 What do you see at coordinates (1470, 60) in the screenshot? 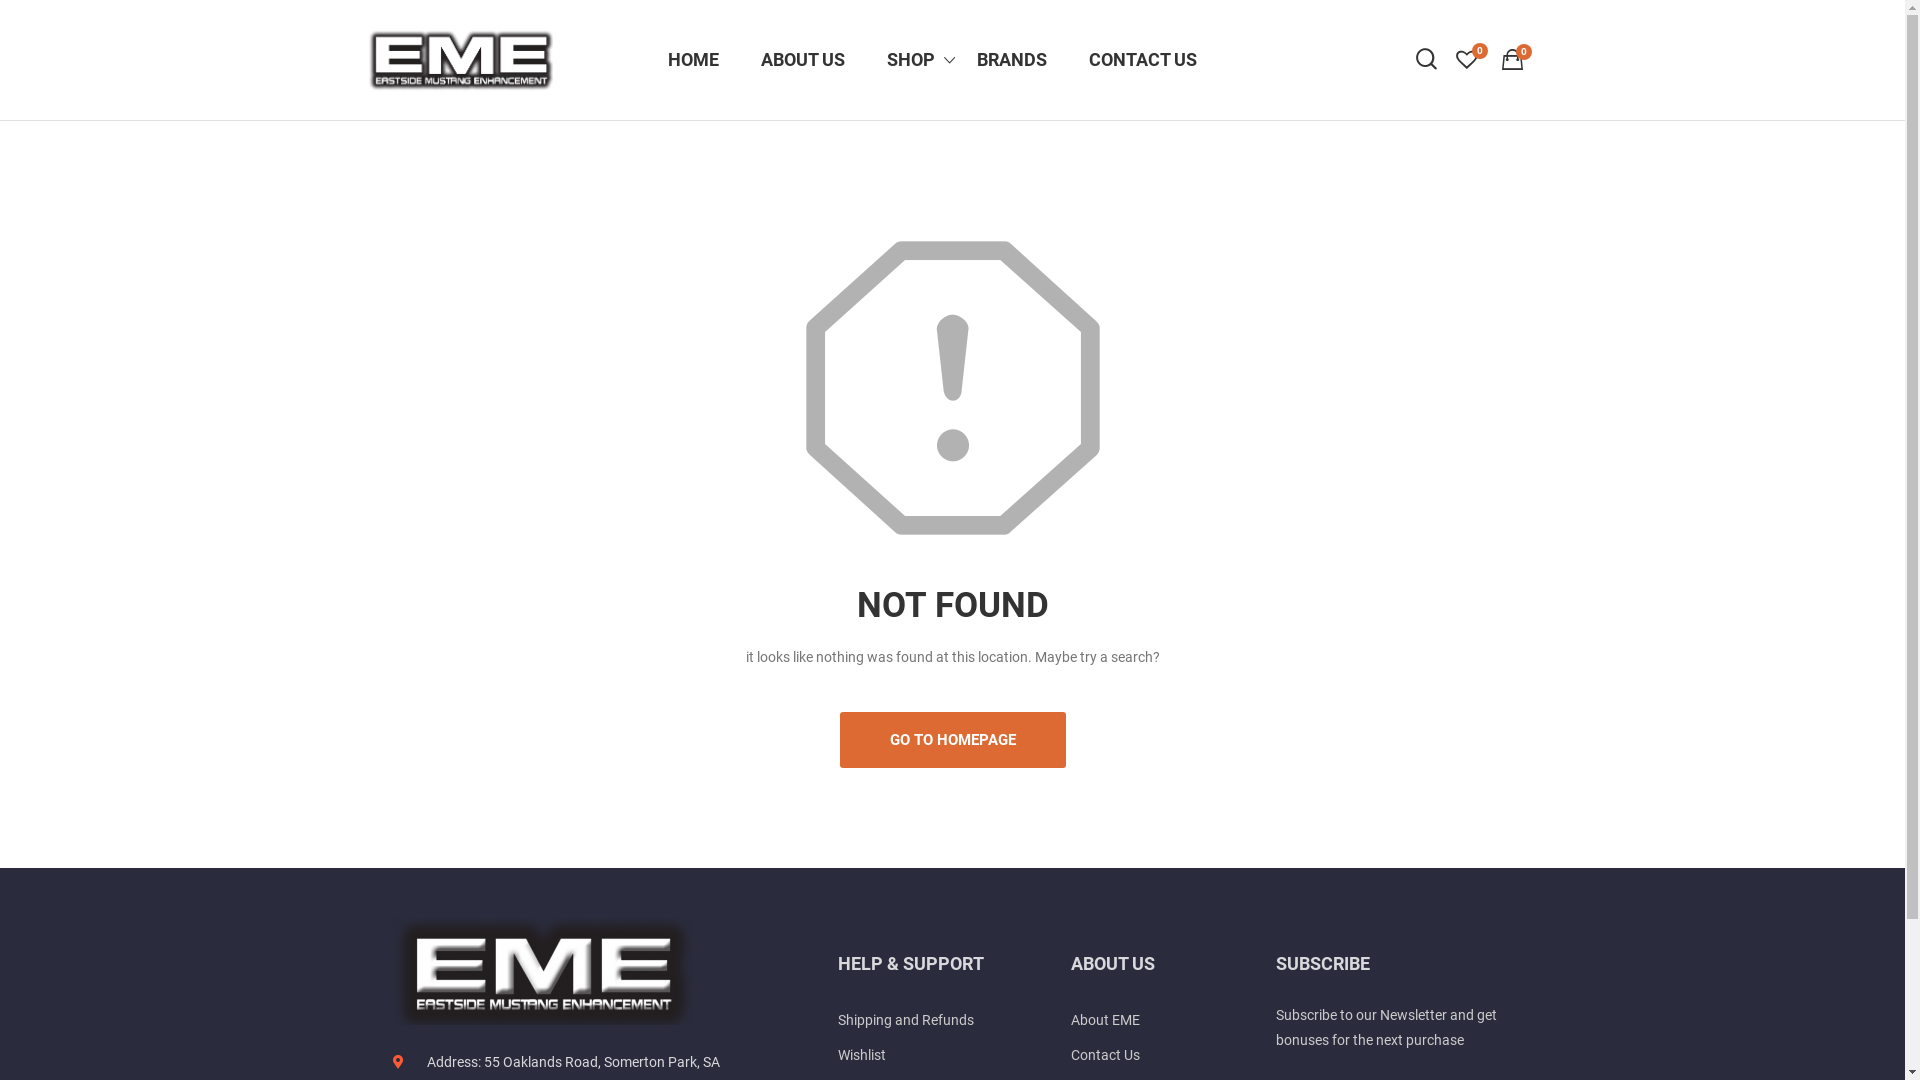
I see `0` at bounding box center [1470, 60].